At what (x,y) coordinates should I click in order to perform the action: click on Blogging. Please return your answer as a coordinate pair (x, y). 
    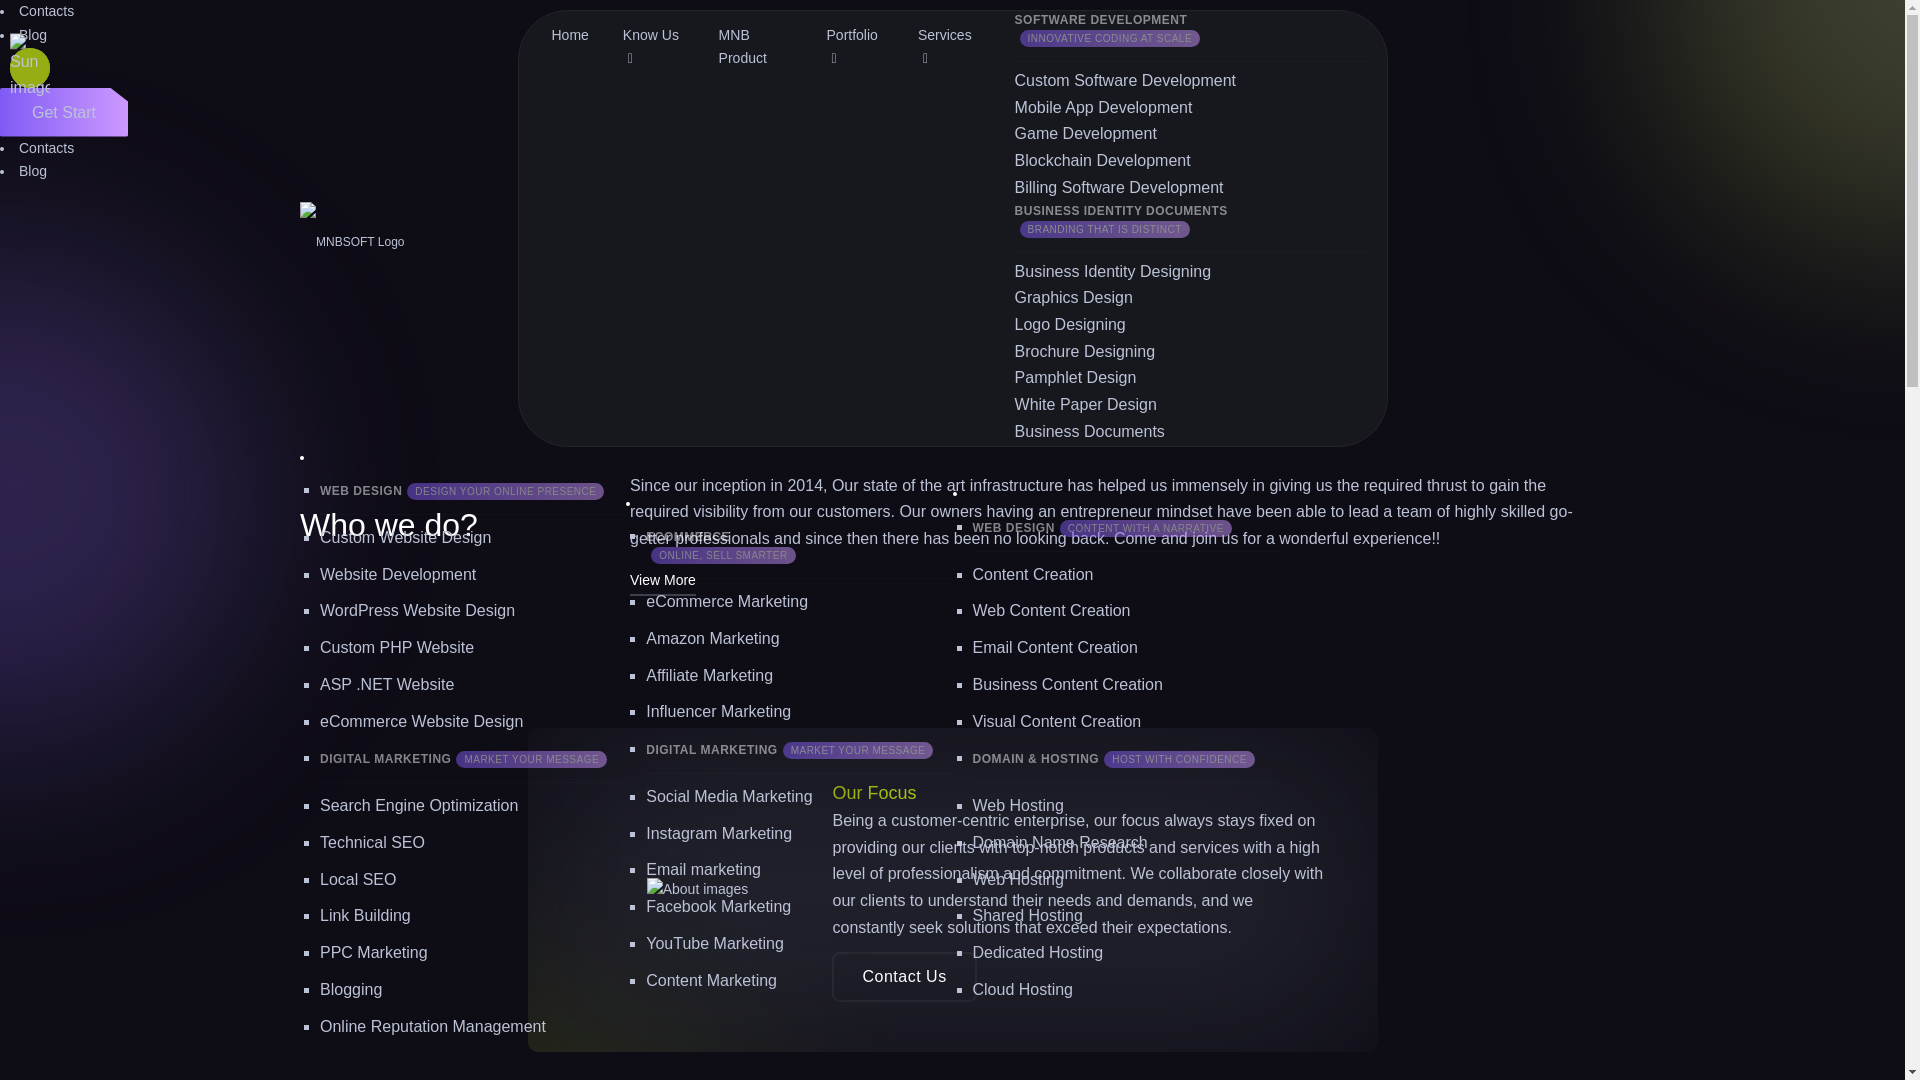
    Looking at the image, I should click on (351, 988).